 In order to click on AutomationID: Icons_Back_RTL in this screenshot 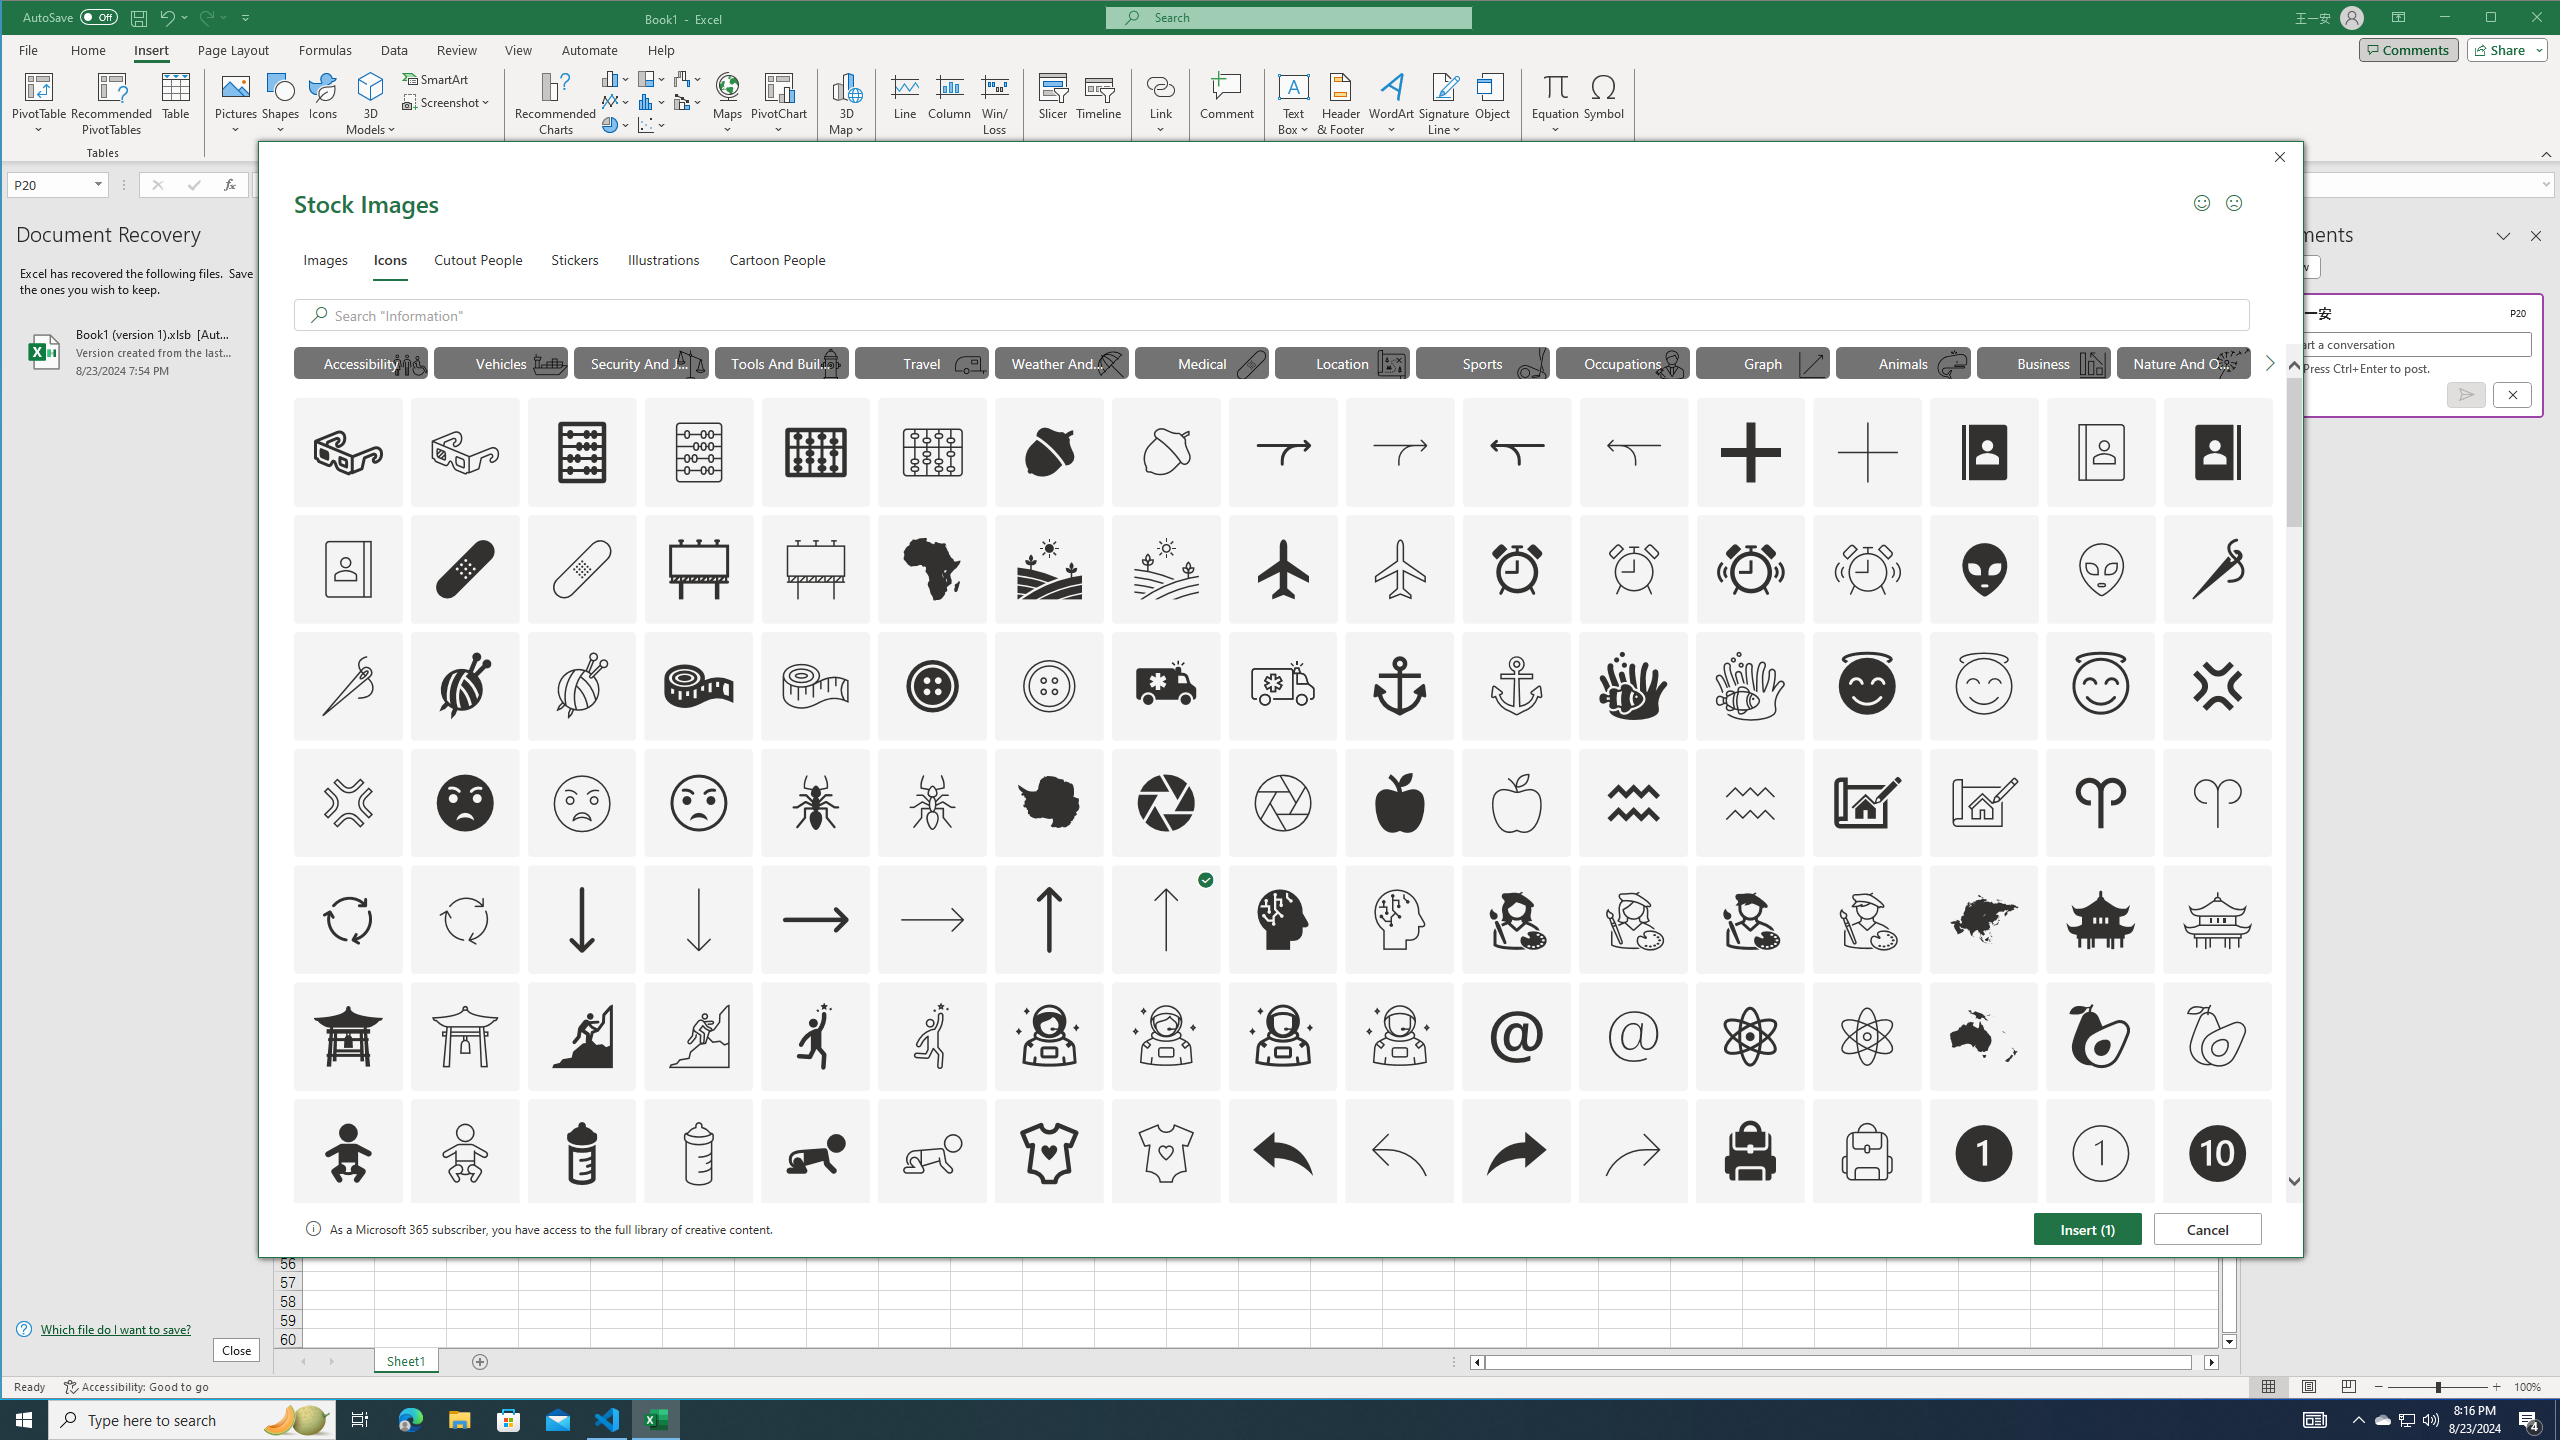, I will do `click(1518, 1153)`.